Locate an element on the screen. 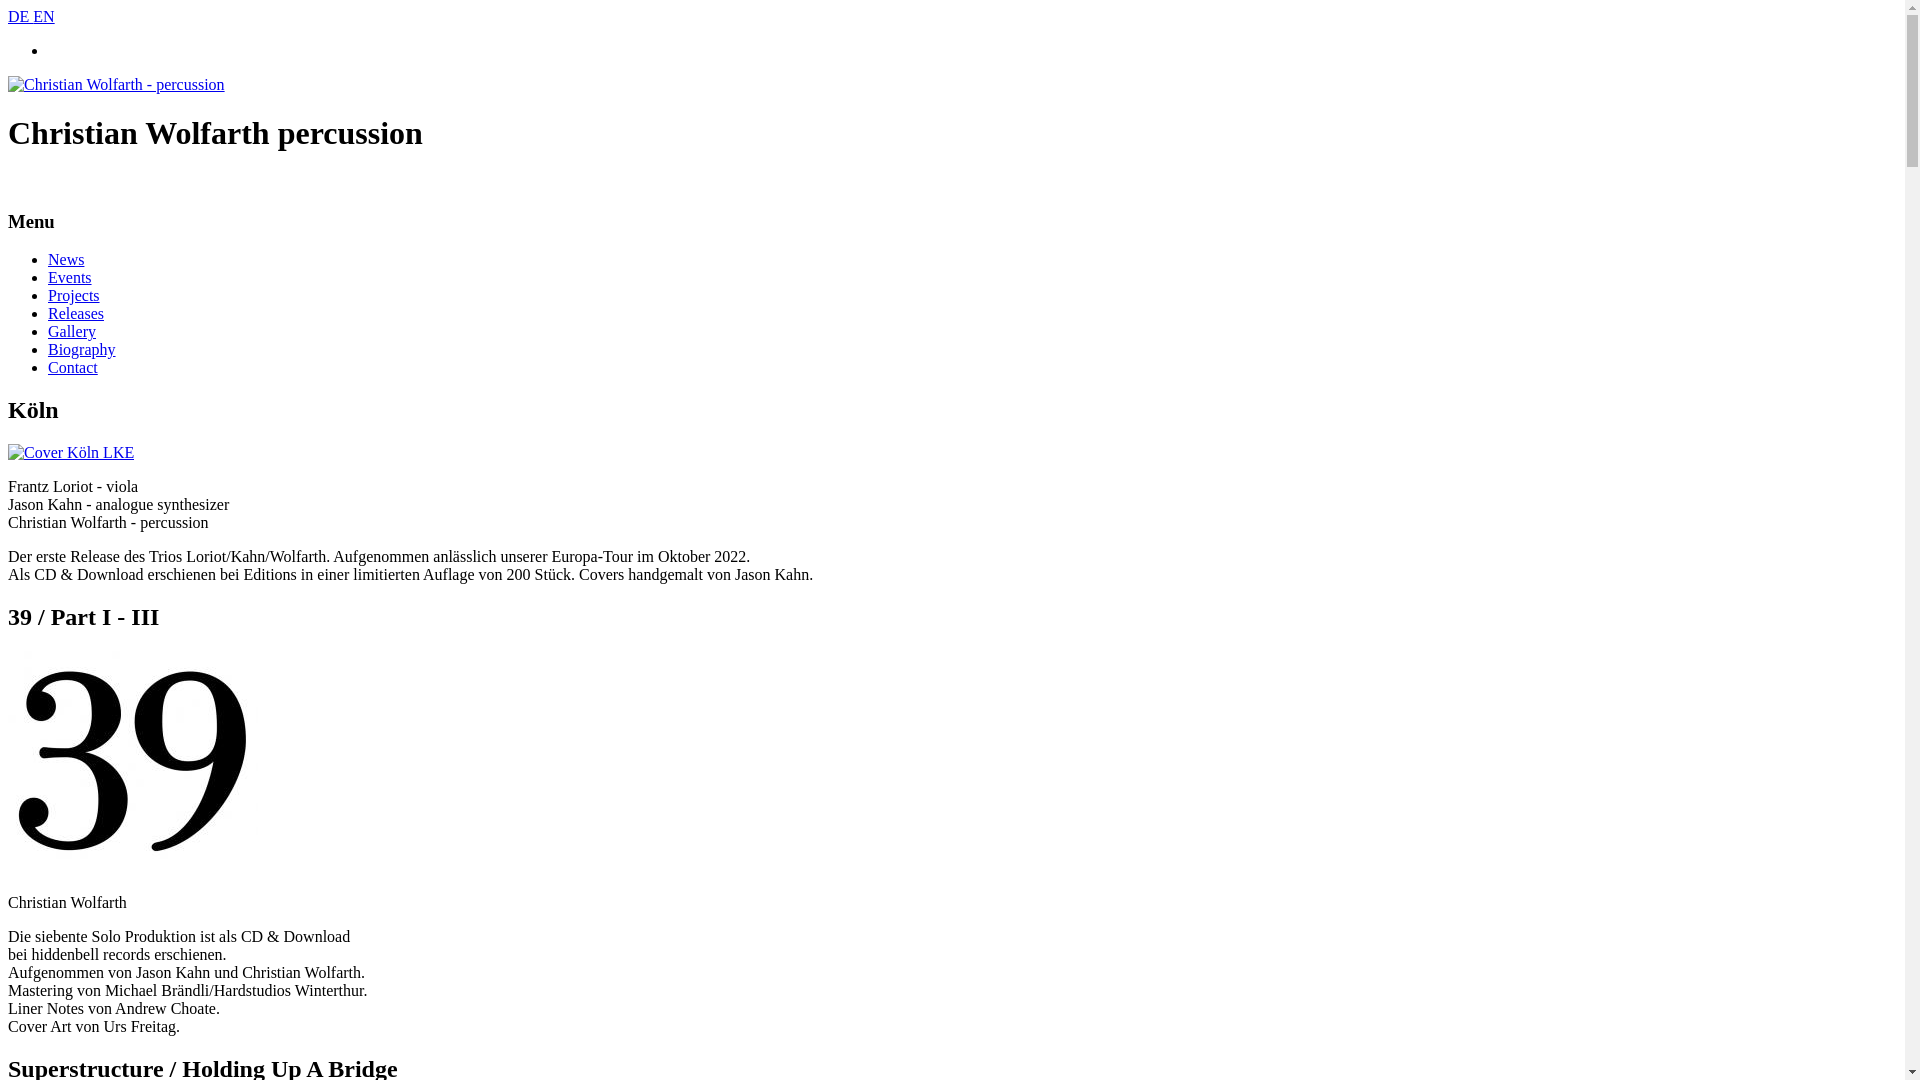  Gallery is located at coordinates (72, 332).